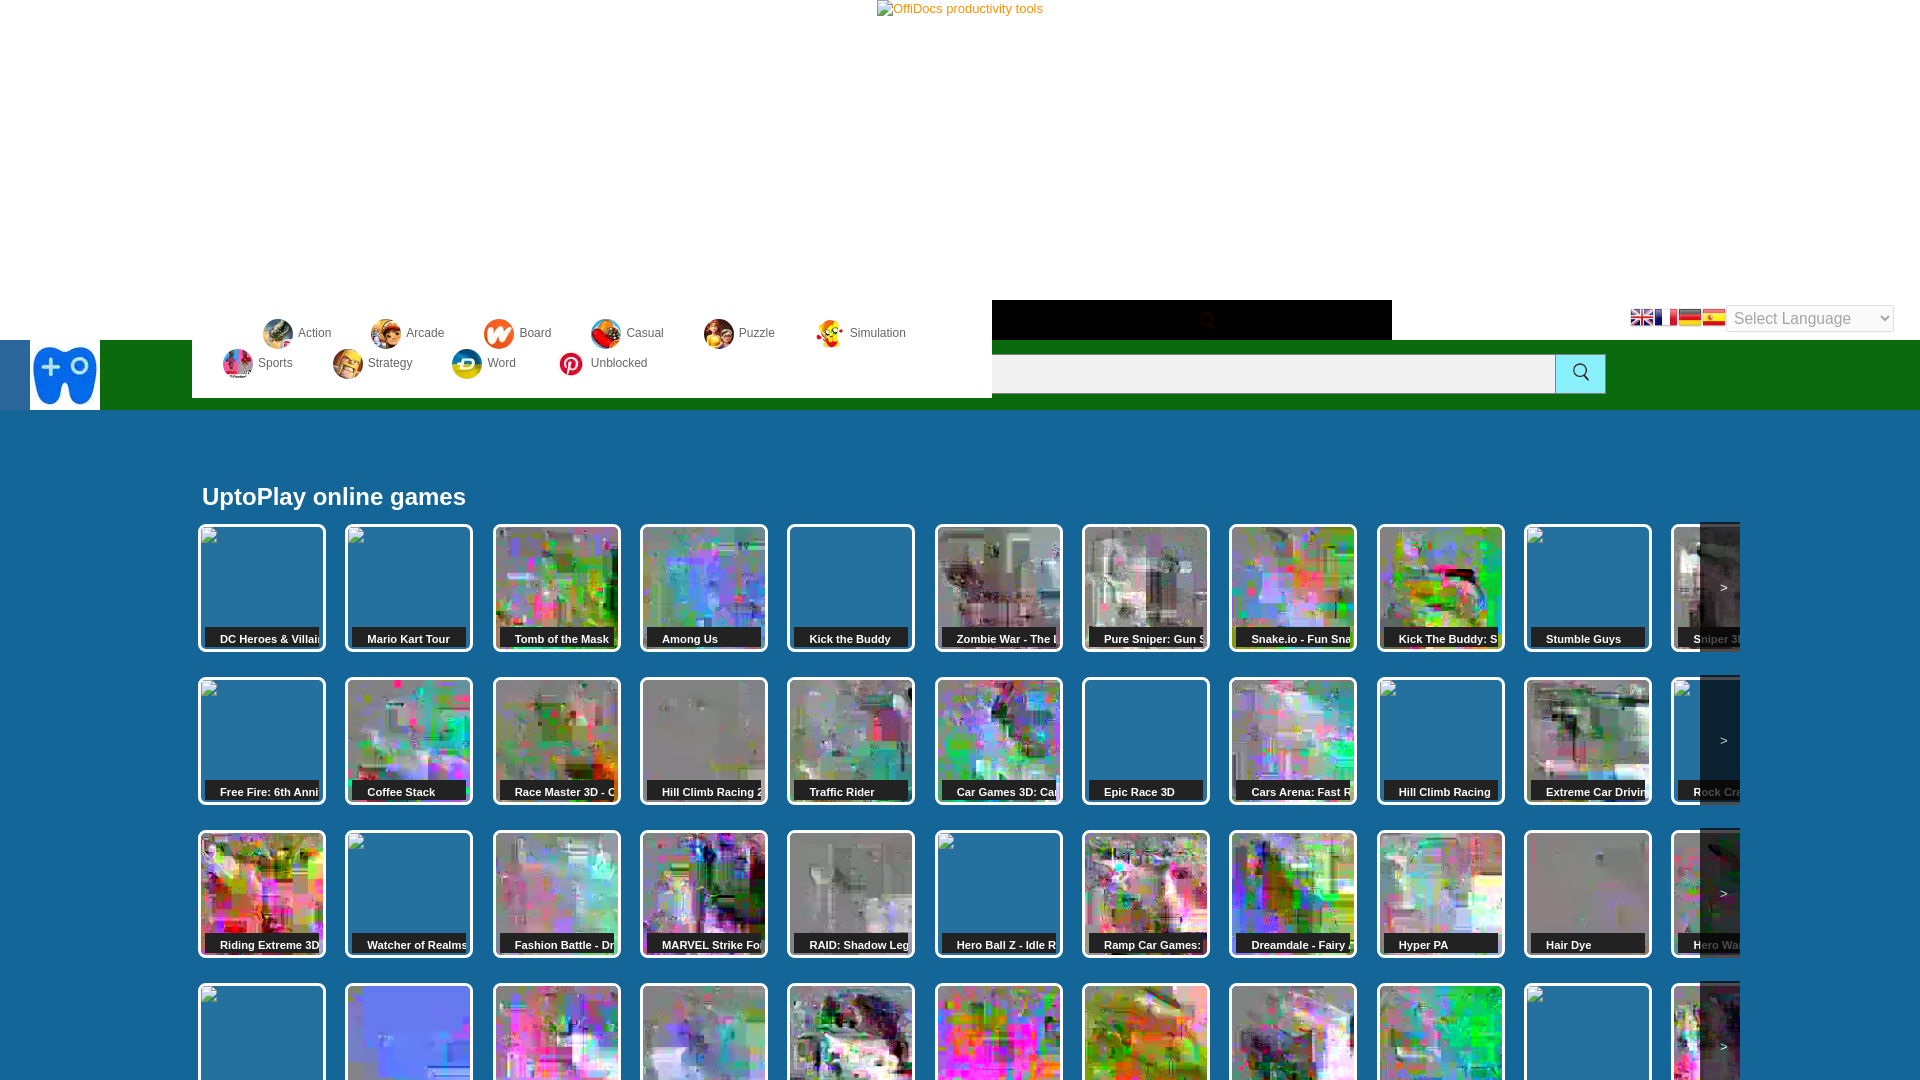  Describe the element at coordinates (517, 333) in the screenshot. I see `Board games online` at that location.